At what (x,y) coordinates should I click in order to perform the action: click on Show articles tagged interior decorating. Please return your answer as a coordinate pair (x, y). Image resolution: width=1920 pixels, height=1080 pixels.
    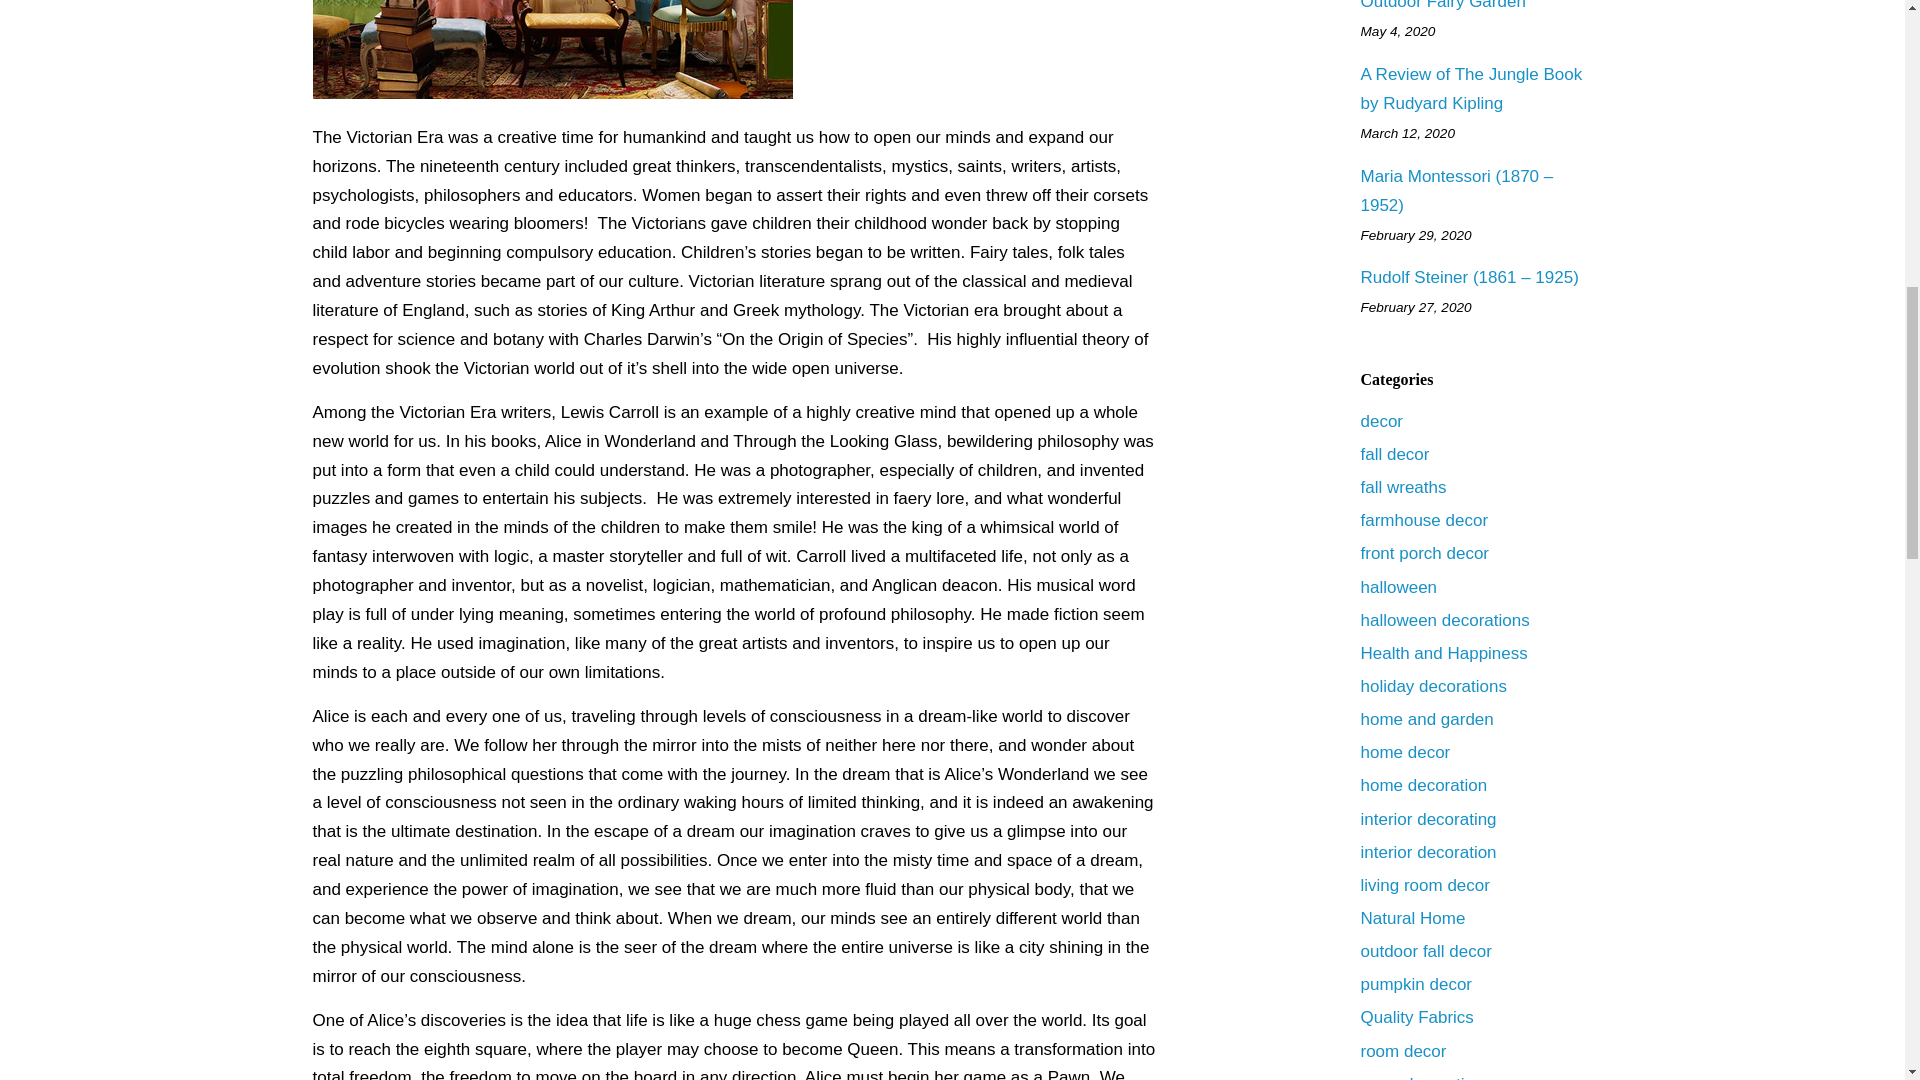
    Looking at the image, I should click on (1427, 820).